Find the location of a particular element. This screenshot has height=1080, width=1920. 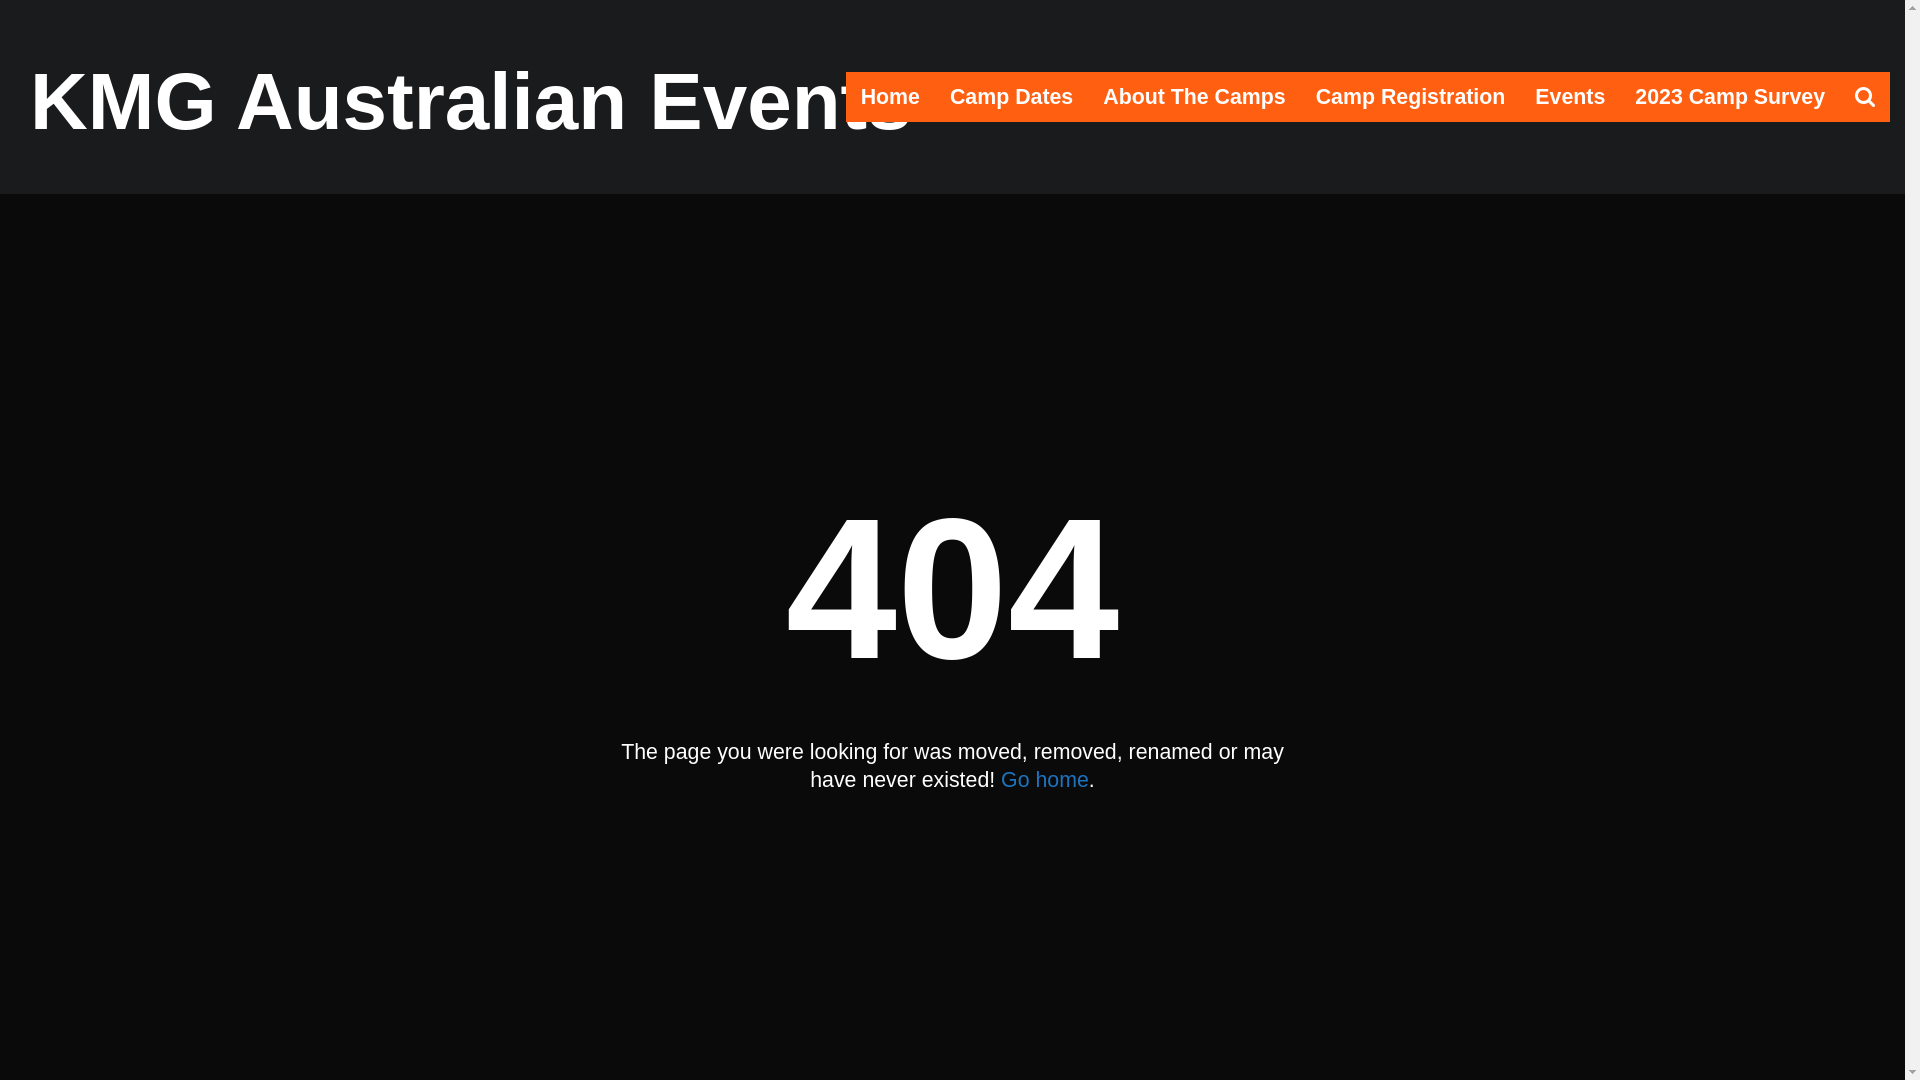

About The Camps is located at coordinates (1194, 97).